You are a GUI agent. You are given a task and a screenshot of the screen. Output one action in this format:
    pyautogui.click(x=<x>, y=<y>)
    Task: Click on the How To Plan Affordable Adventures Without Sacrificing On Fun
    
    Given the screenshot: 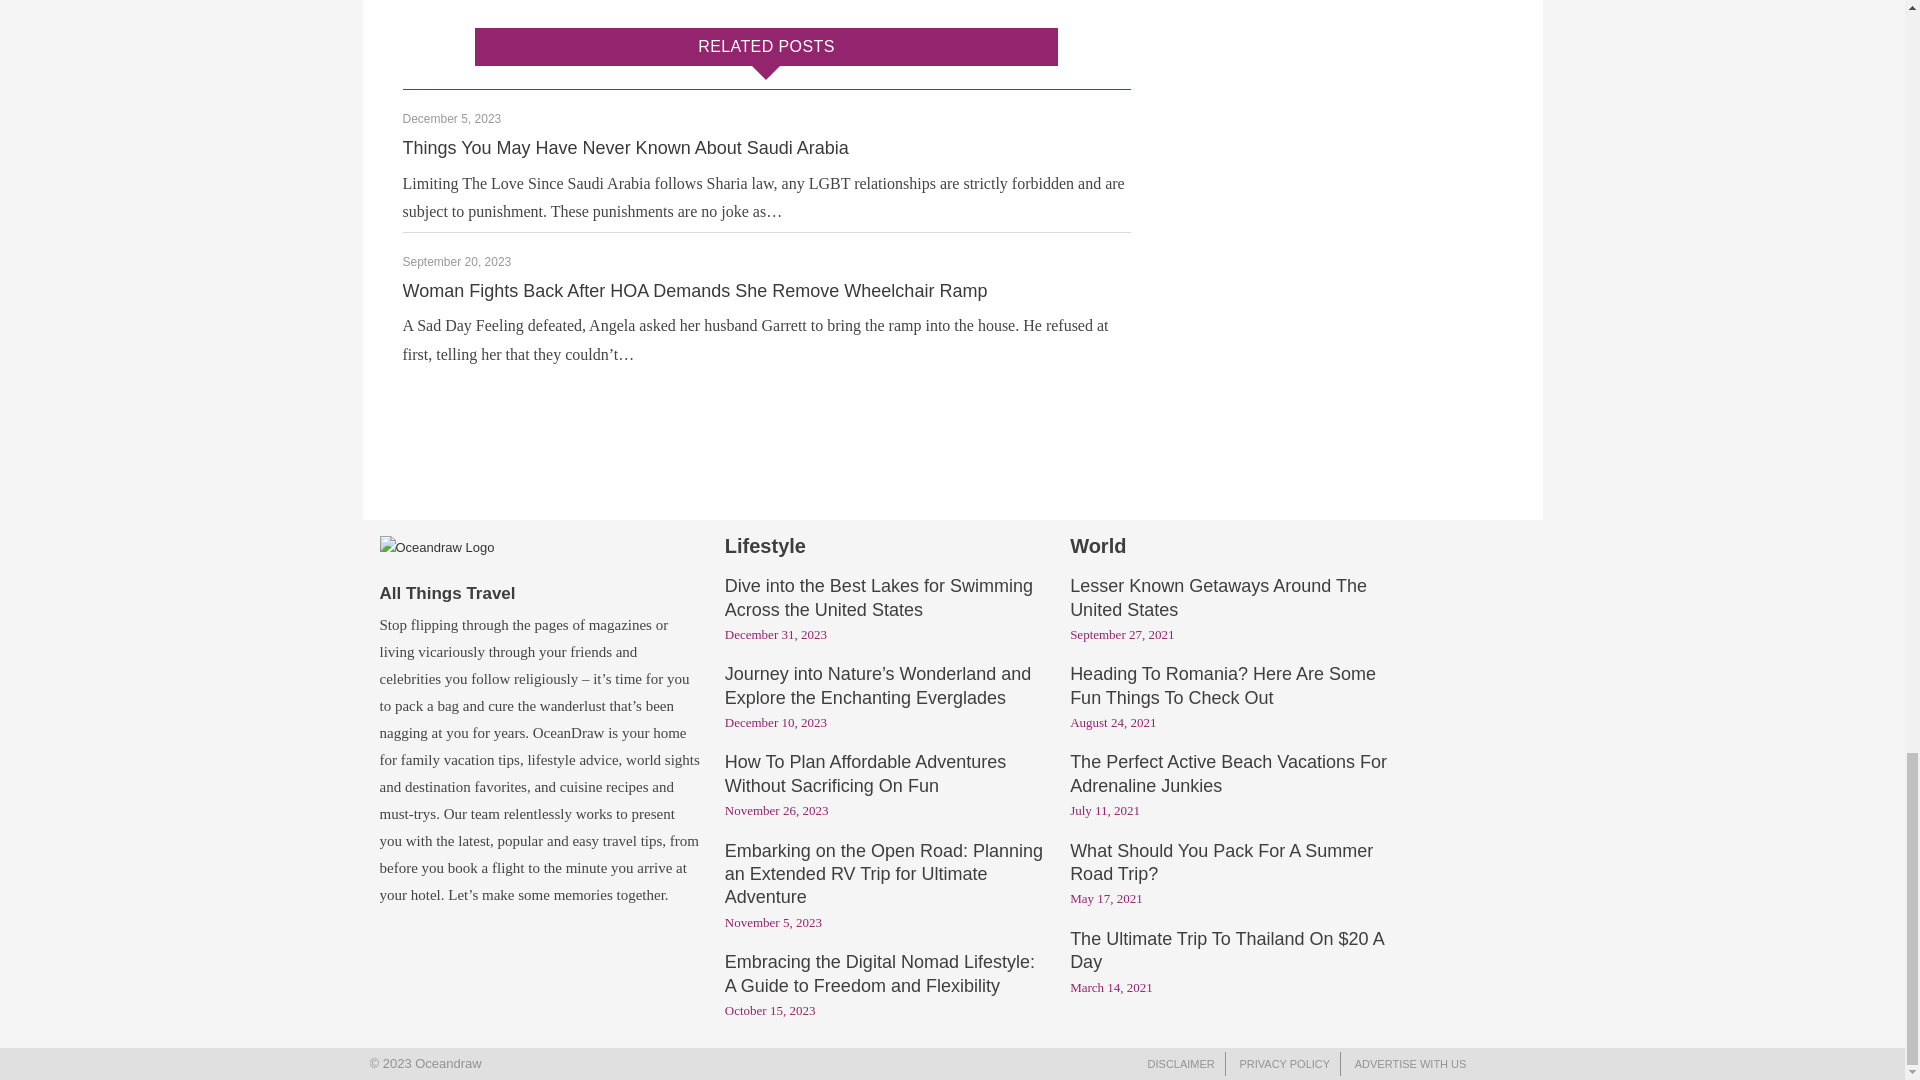 What is the action you would take?
    pyautogui.click(x=866, y=774)
    